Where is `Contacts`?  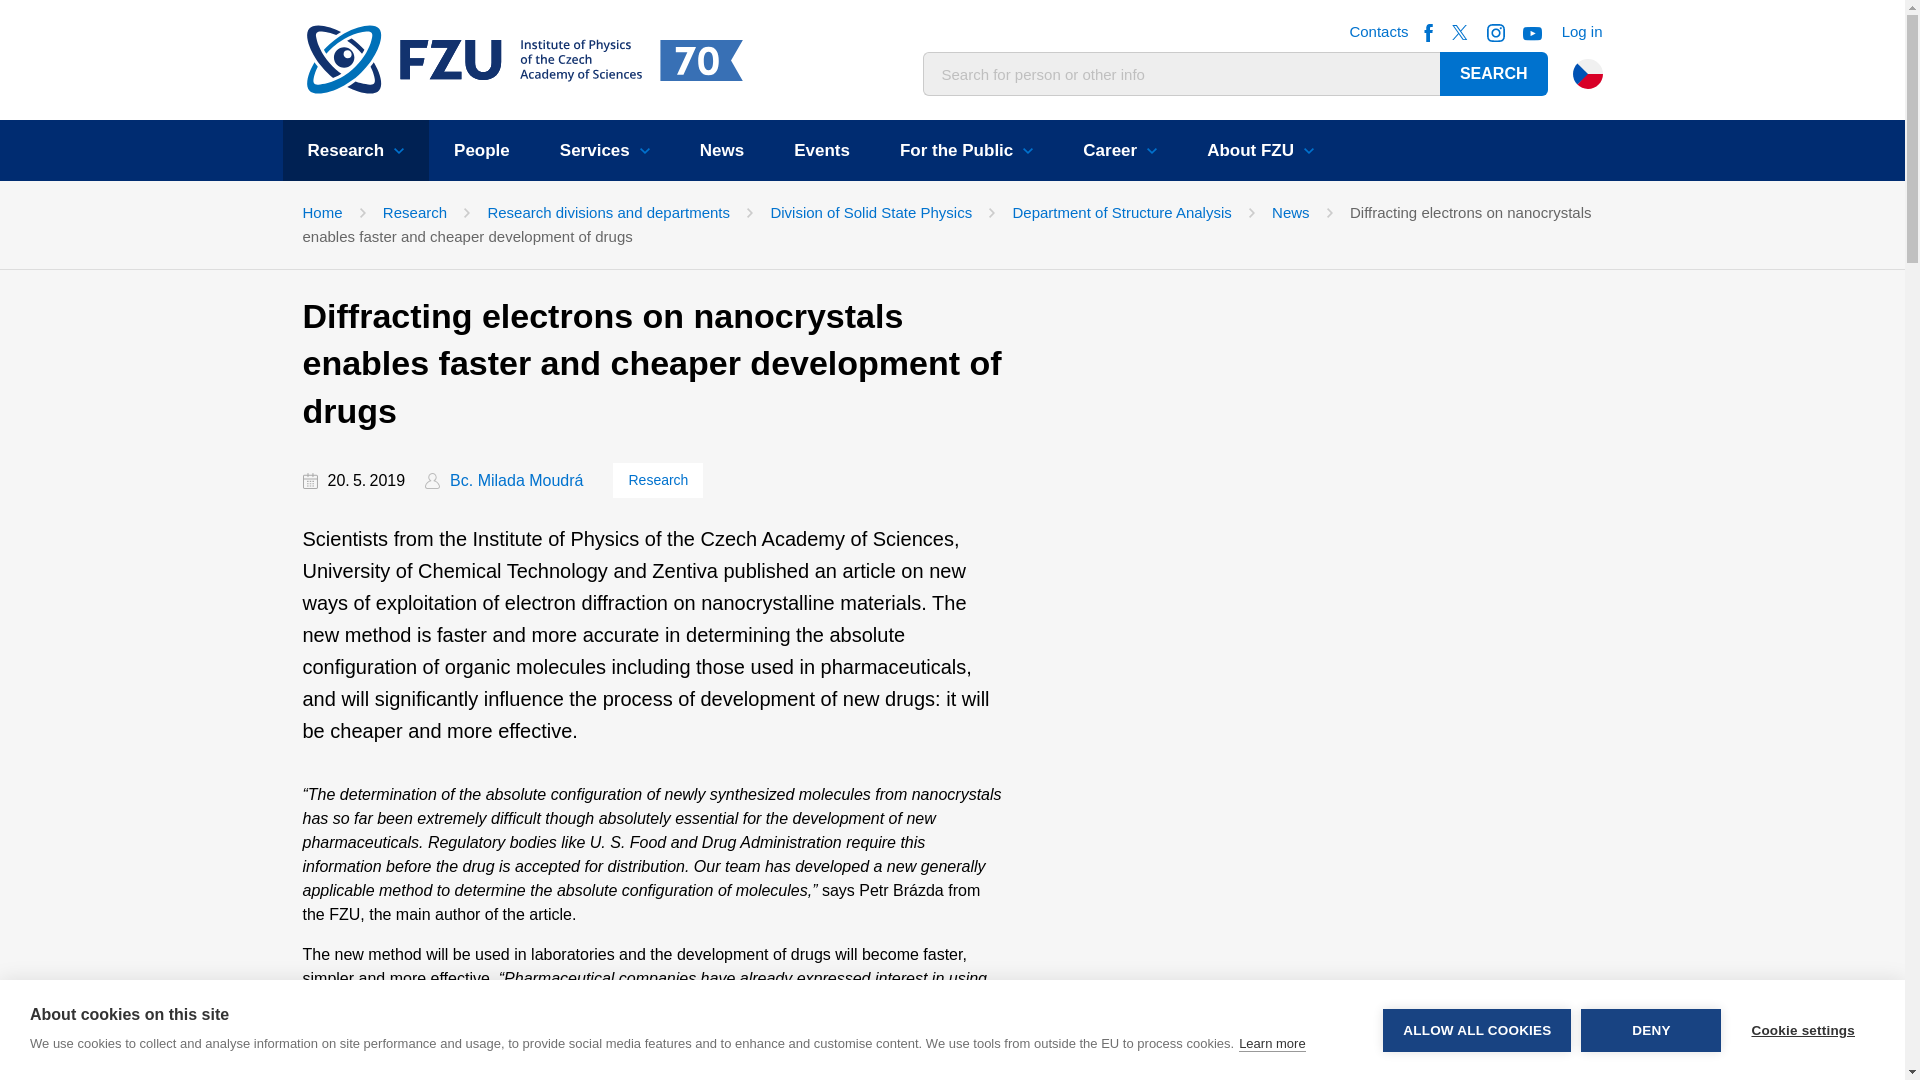
Contacts is located at coordinates (1378, 32).